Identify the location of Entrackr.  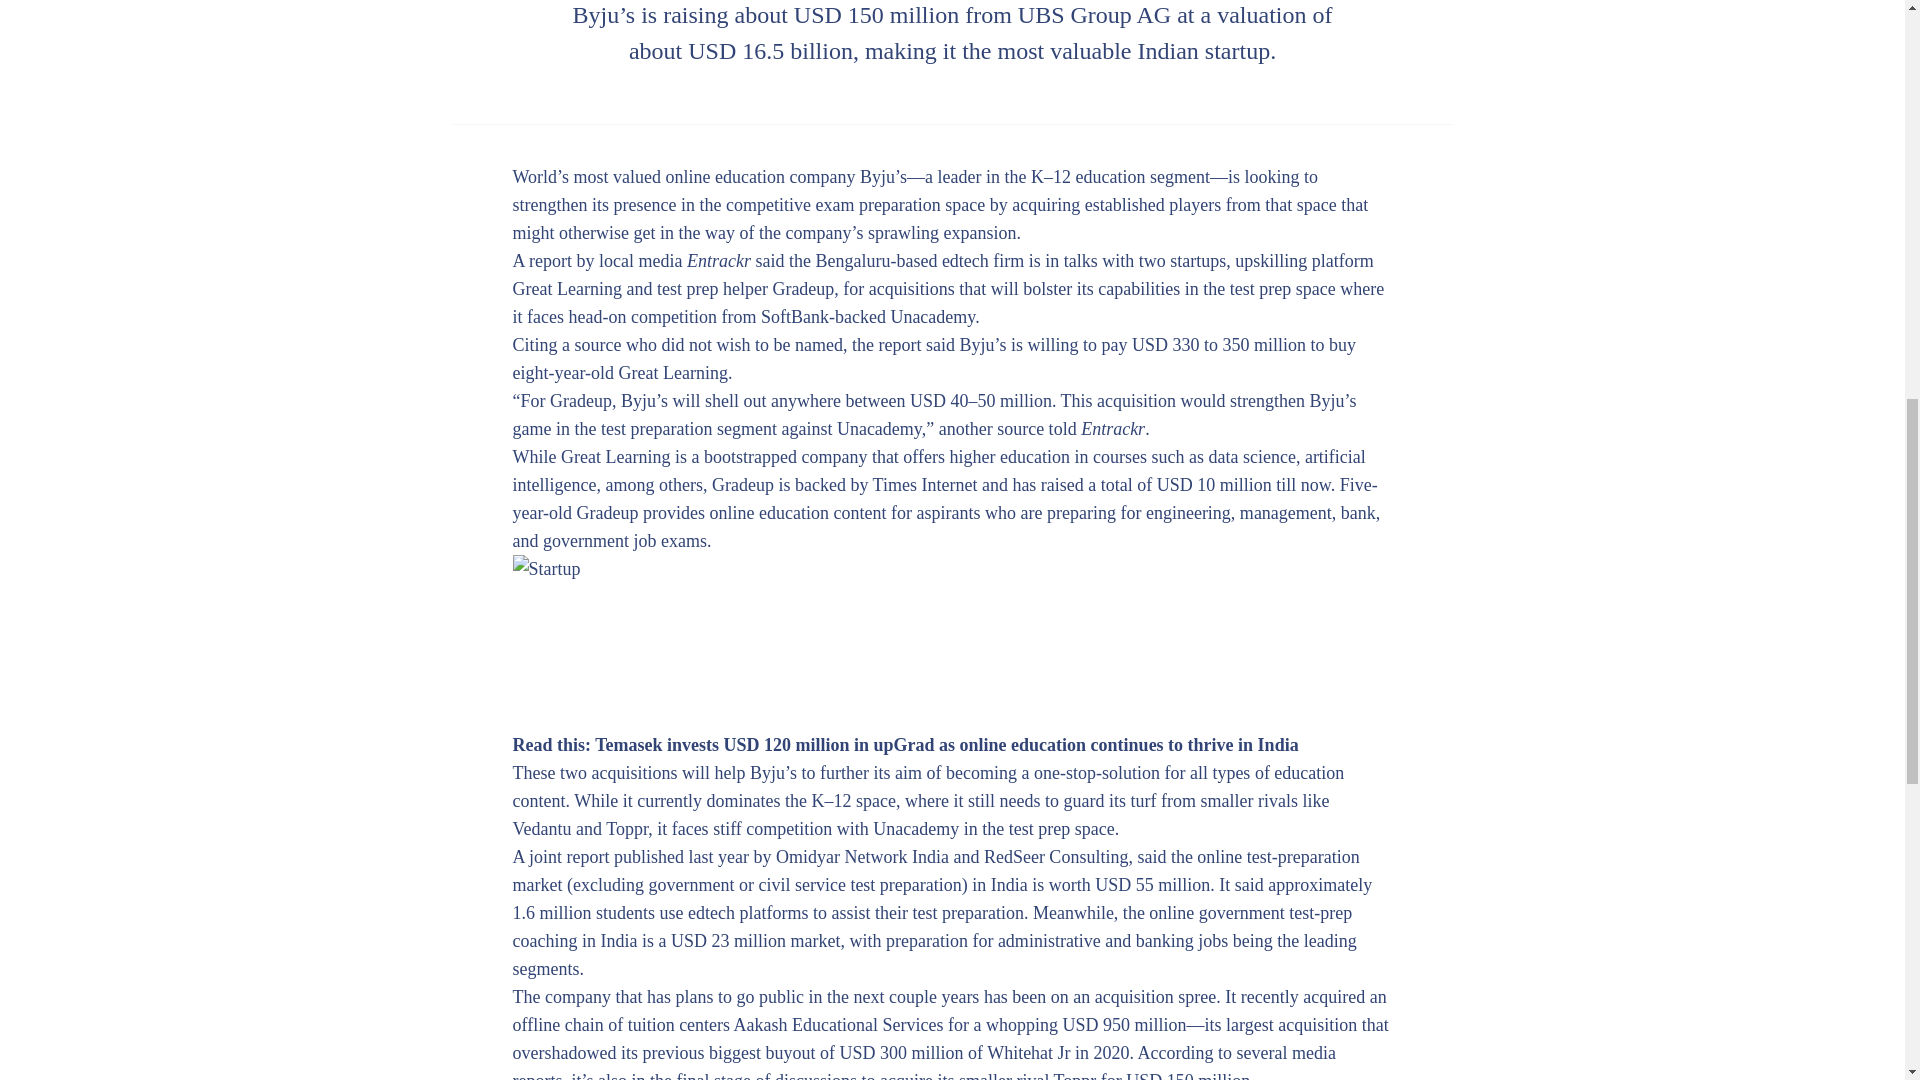
(718, 260).